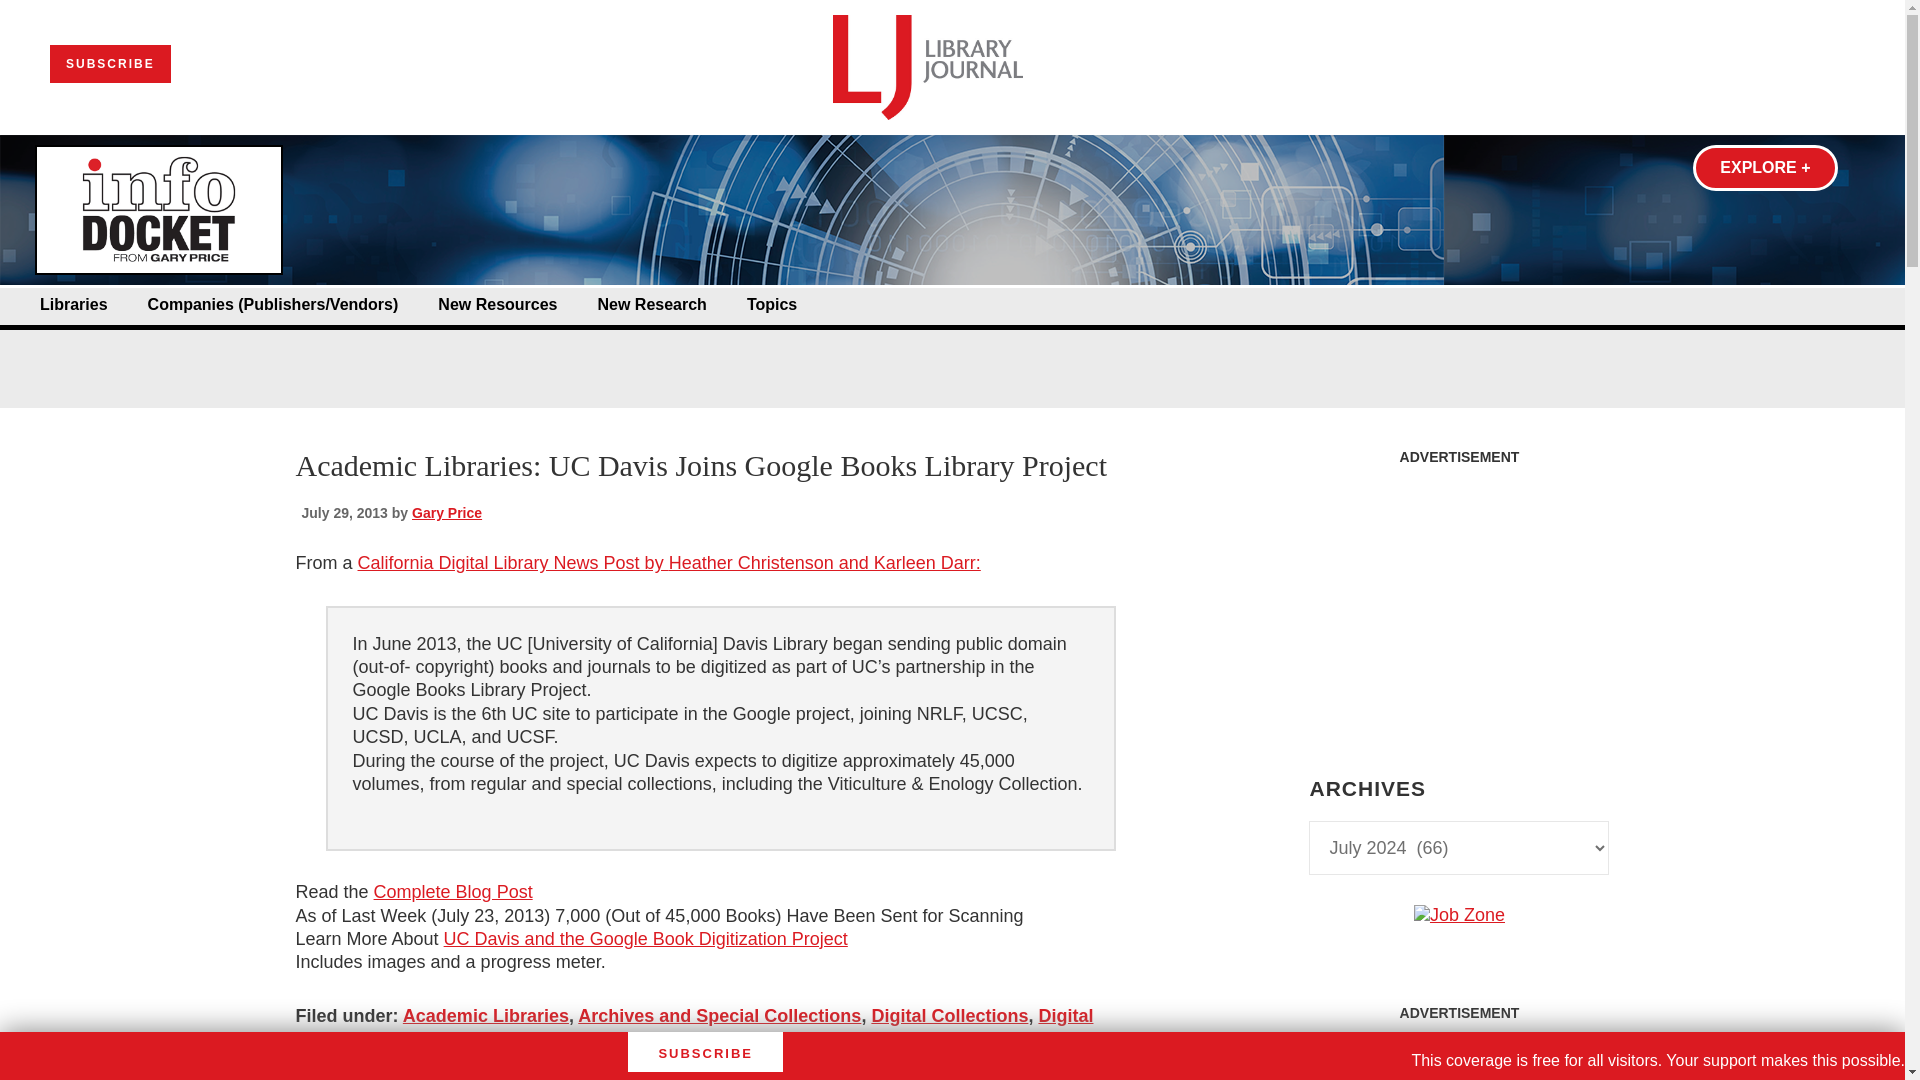  Describe the element at coordinates (496, 305) in the screenshot. I see `New Resources` at that location.